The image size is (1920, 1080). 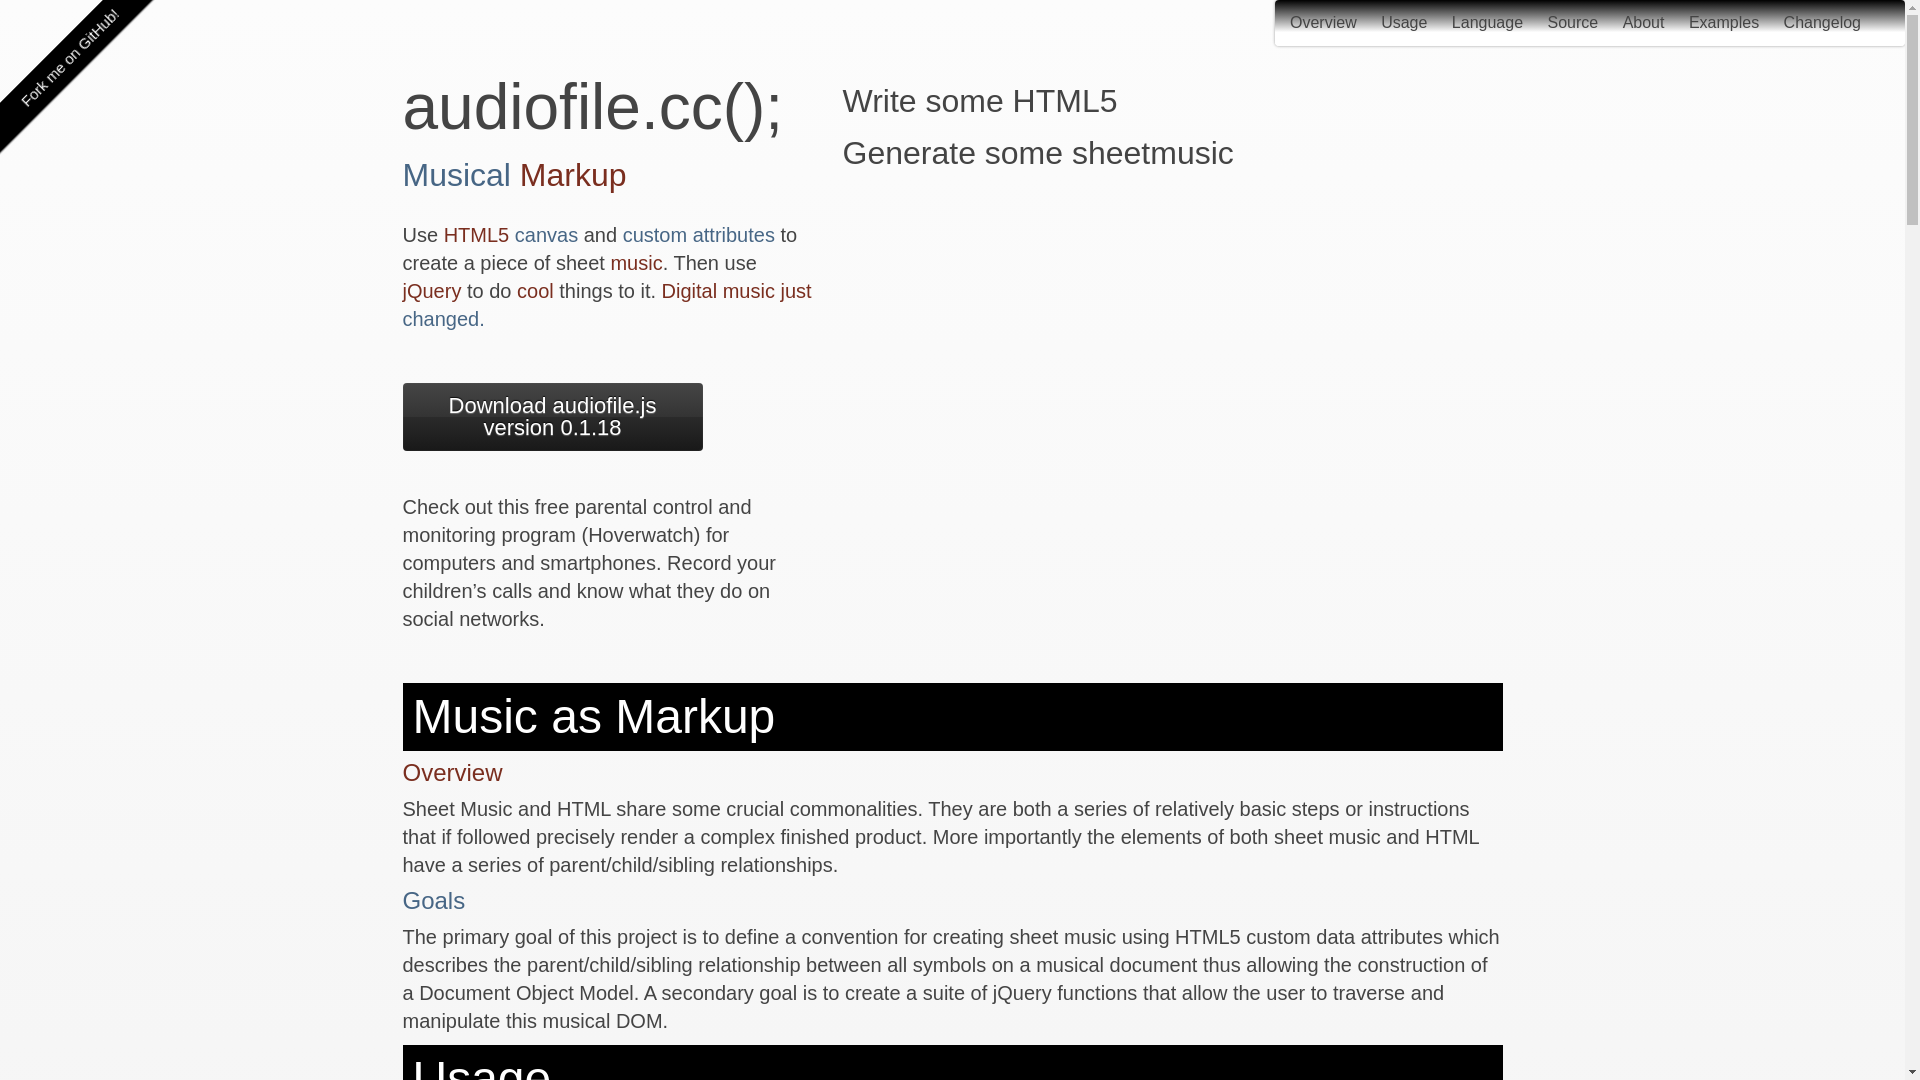 What do you see at coordinates (592, 107) in the screenshot?
I see `audiofile.cc();` at bounding box center [592, 107].